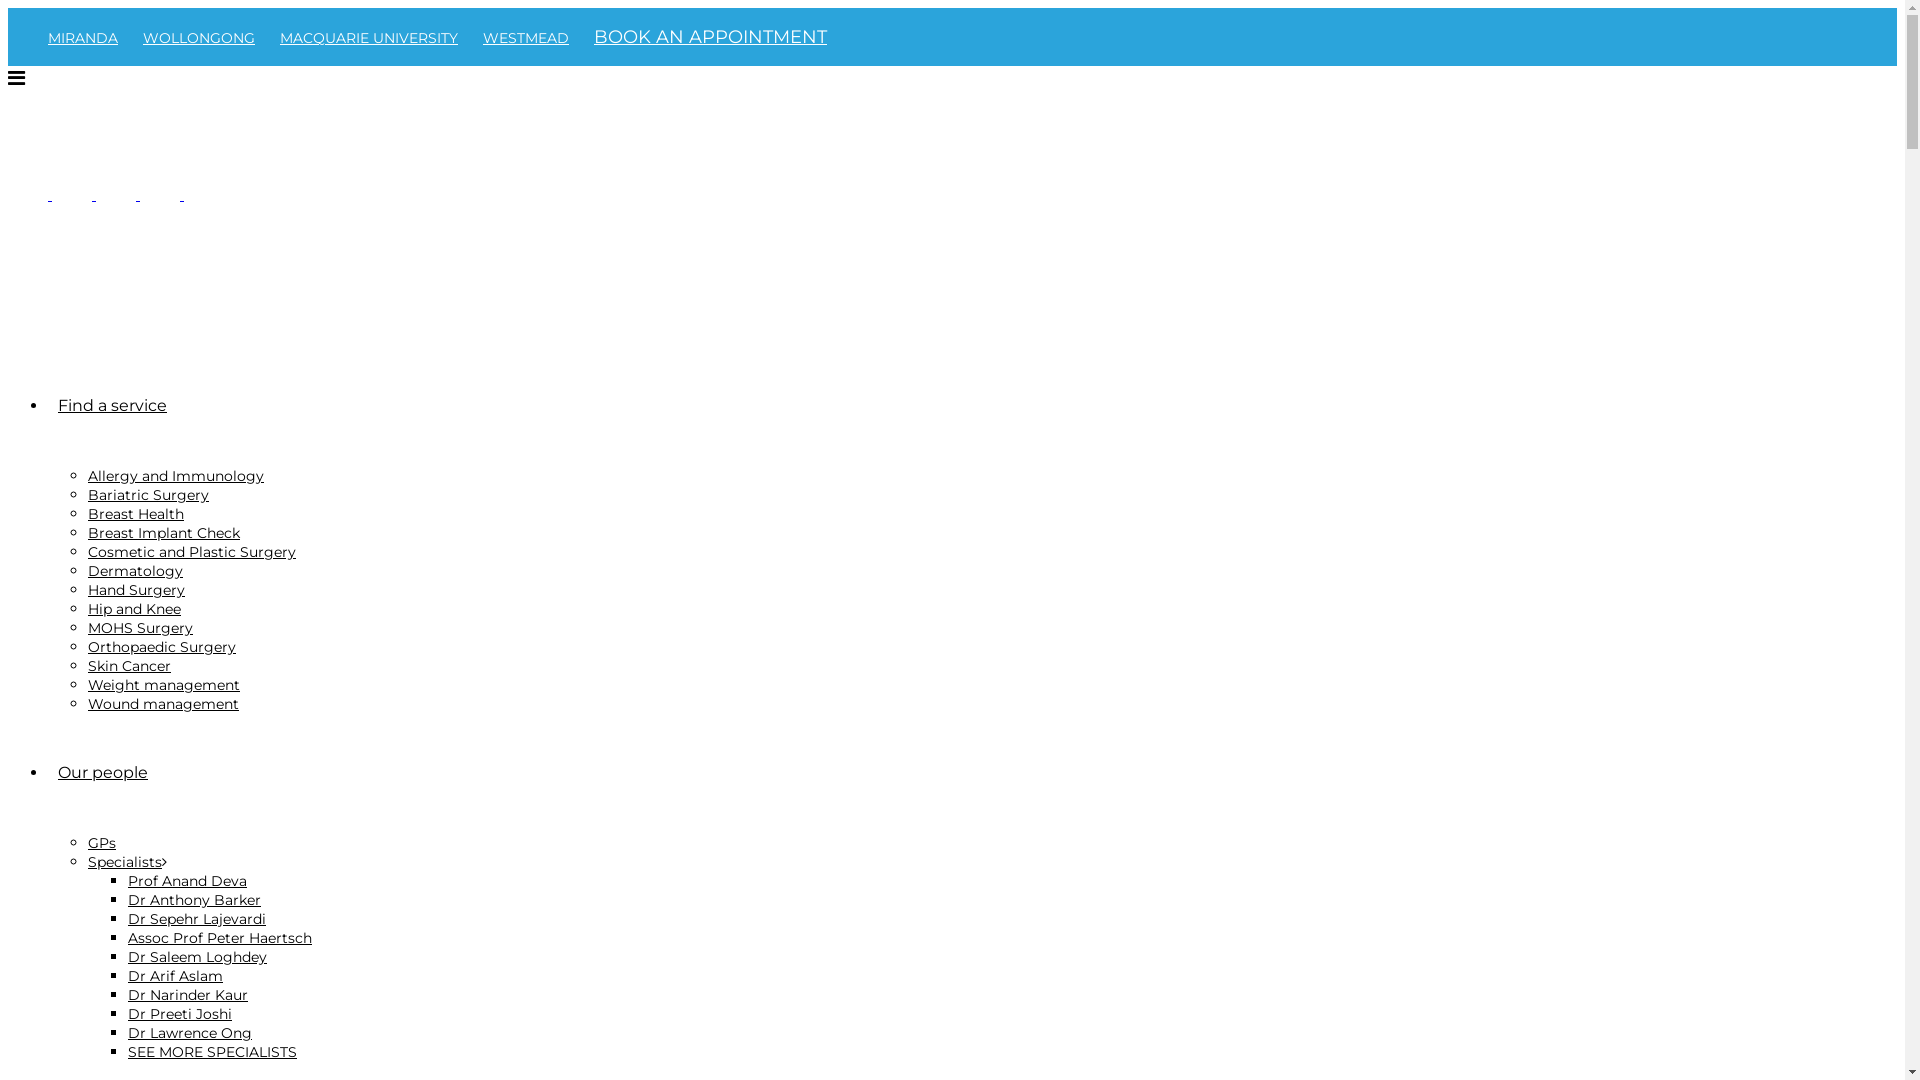  I want to click on SEE MORE SPECIALISTS, so click(212, 1052).